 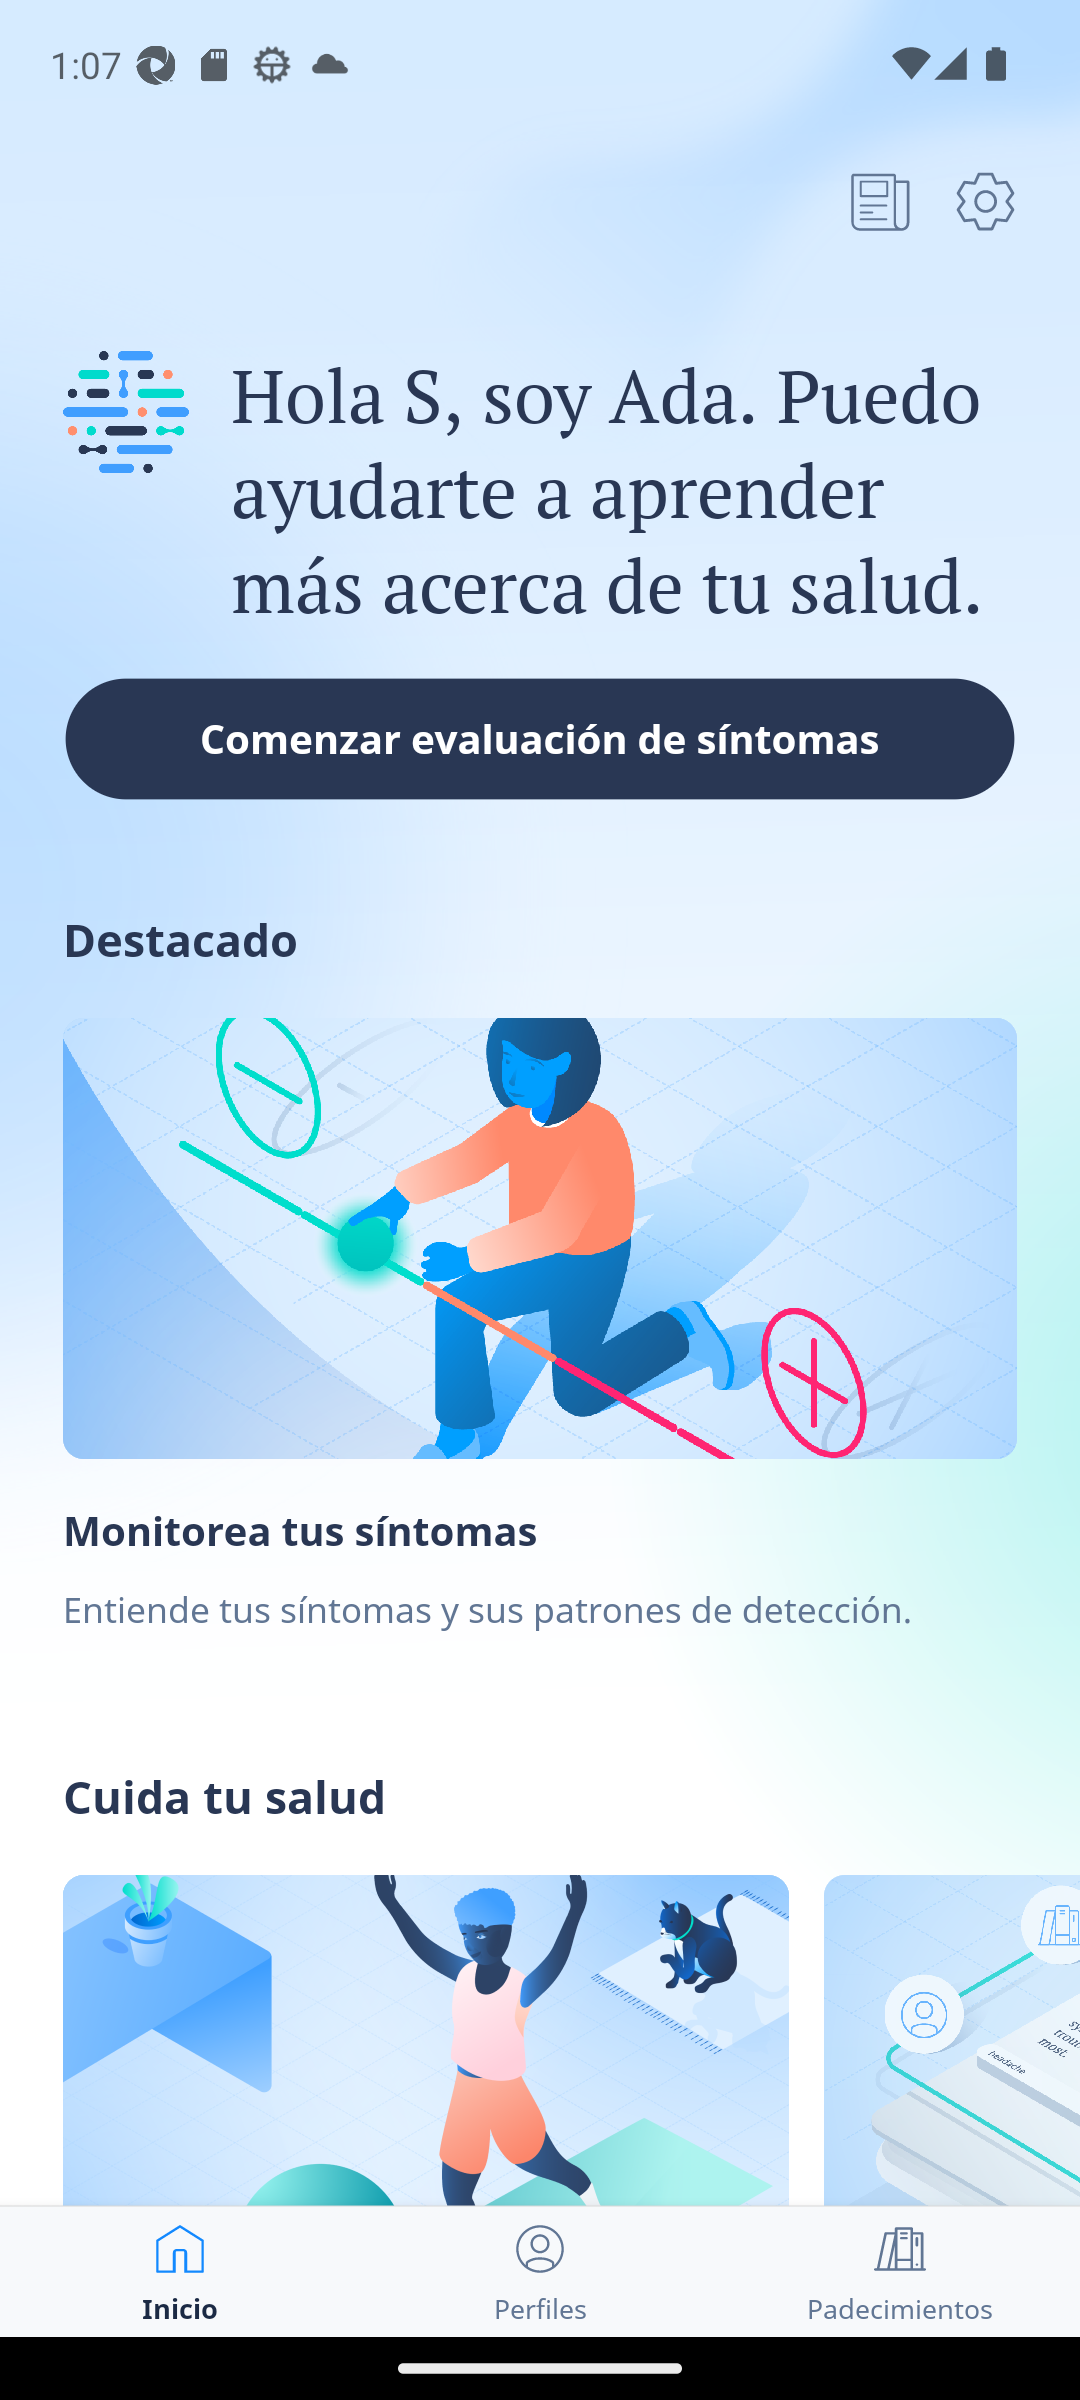 I want to click on Comenzar evaluación de síntomas, so click(x=540, y=738).